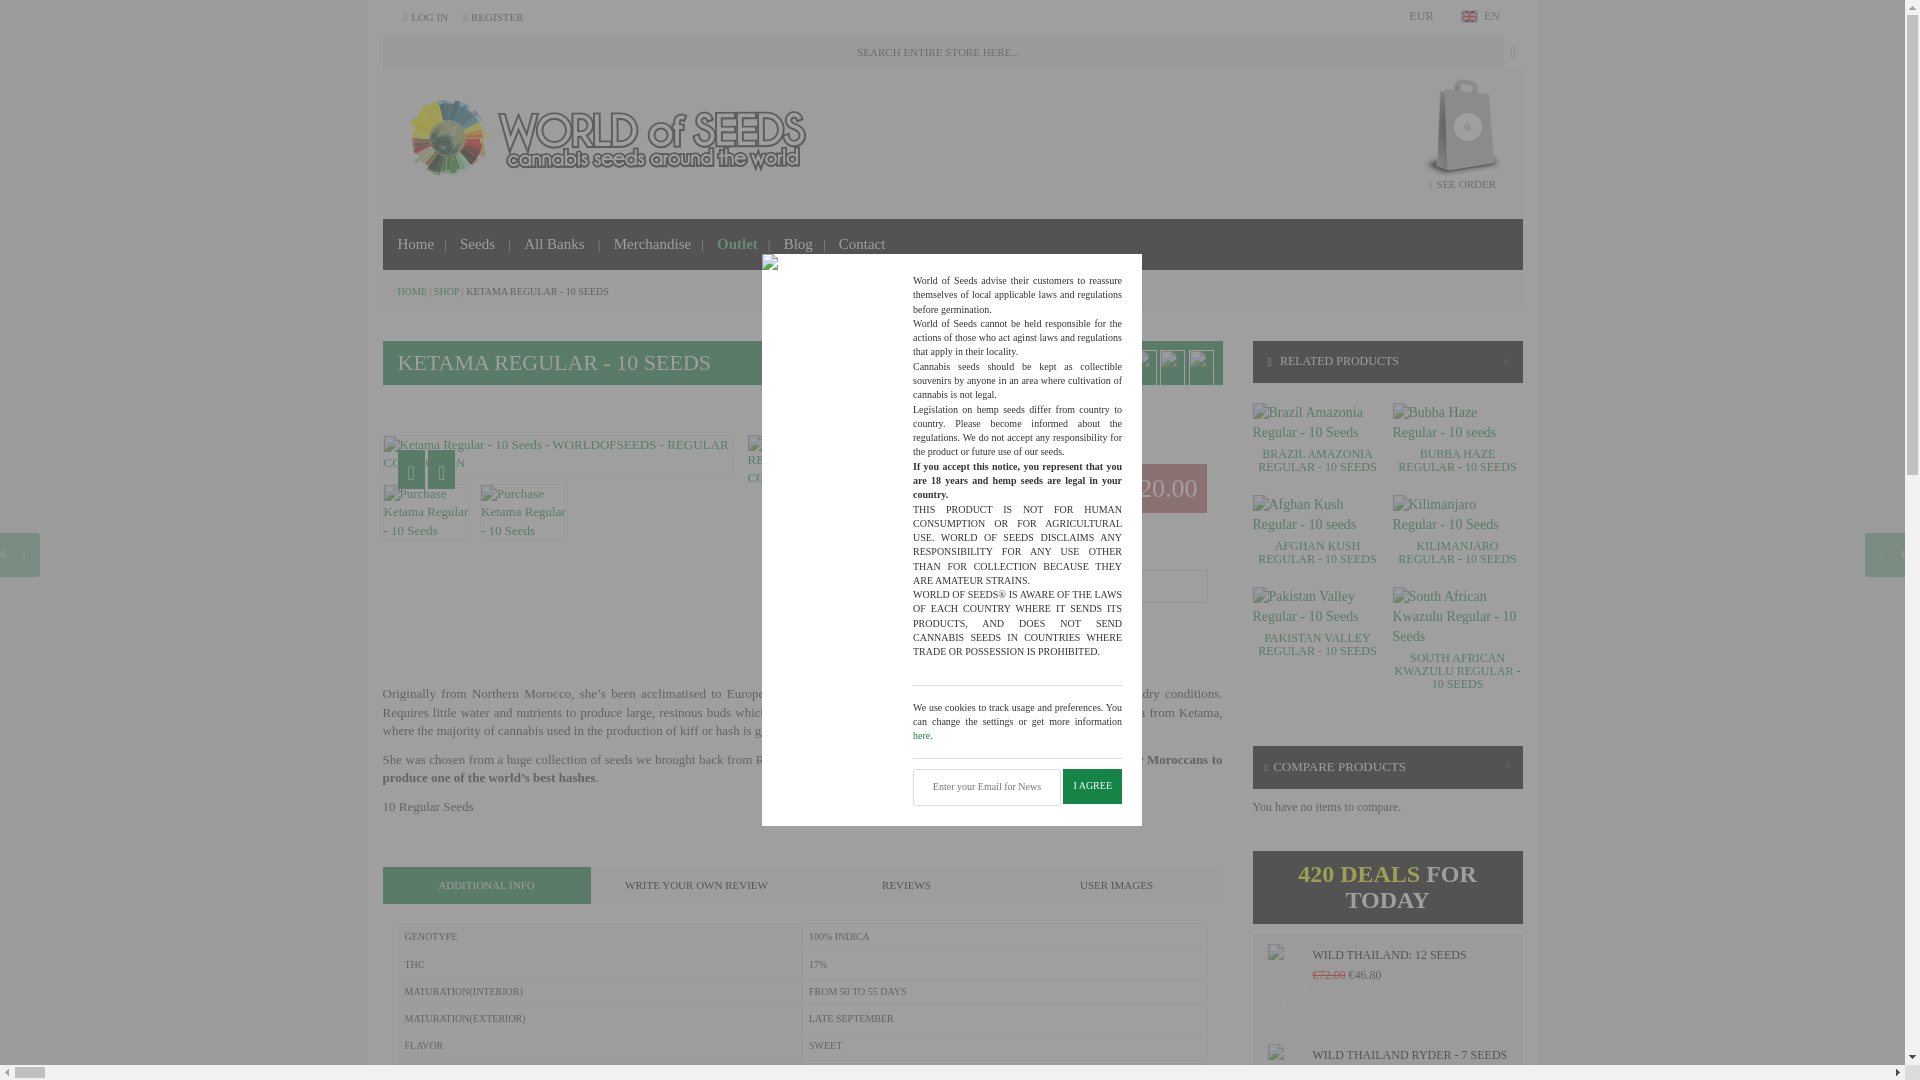 Image resolution: width=1920 pixels, height=1080 pixels. I want to click on See order, so click(1462, 185).